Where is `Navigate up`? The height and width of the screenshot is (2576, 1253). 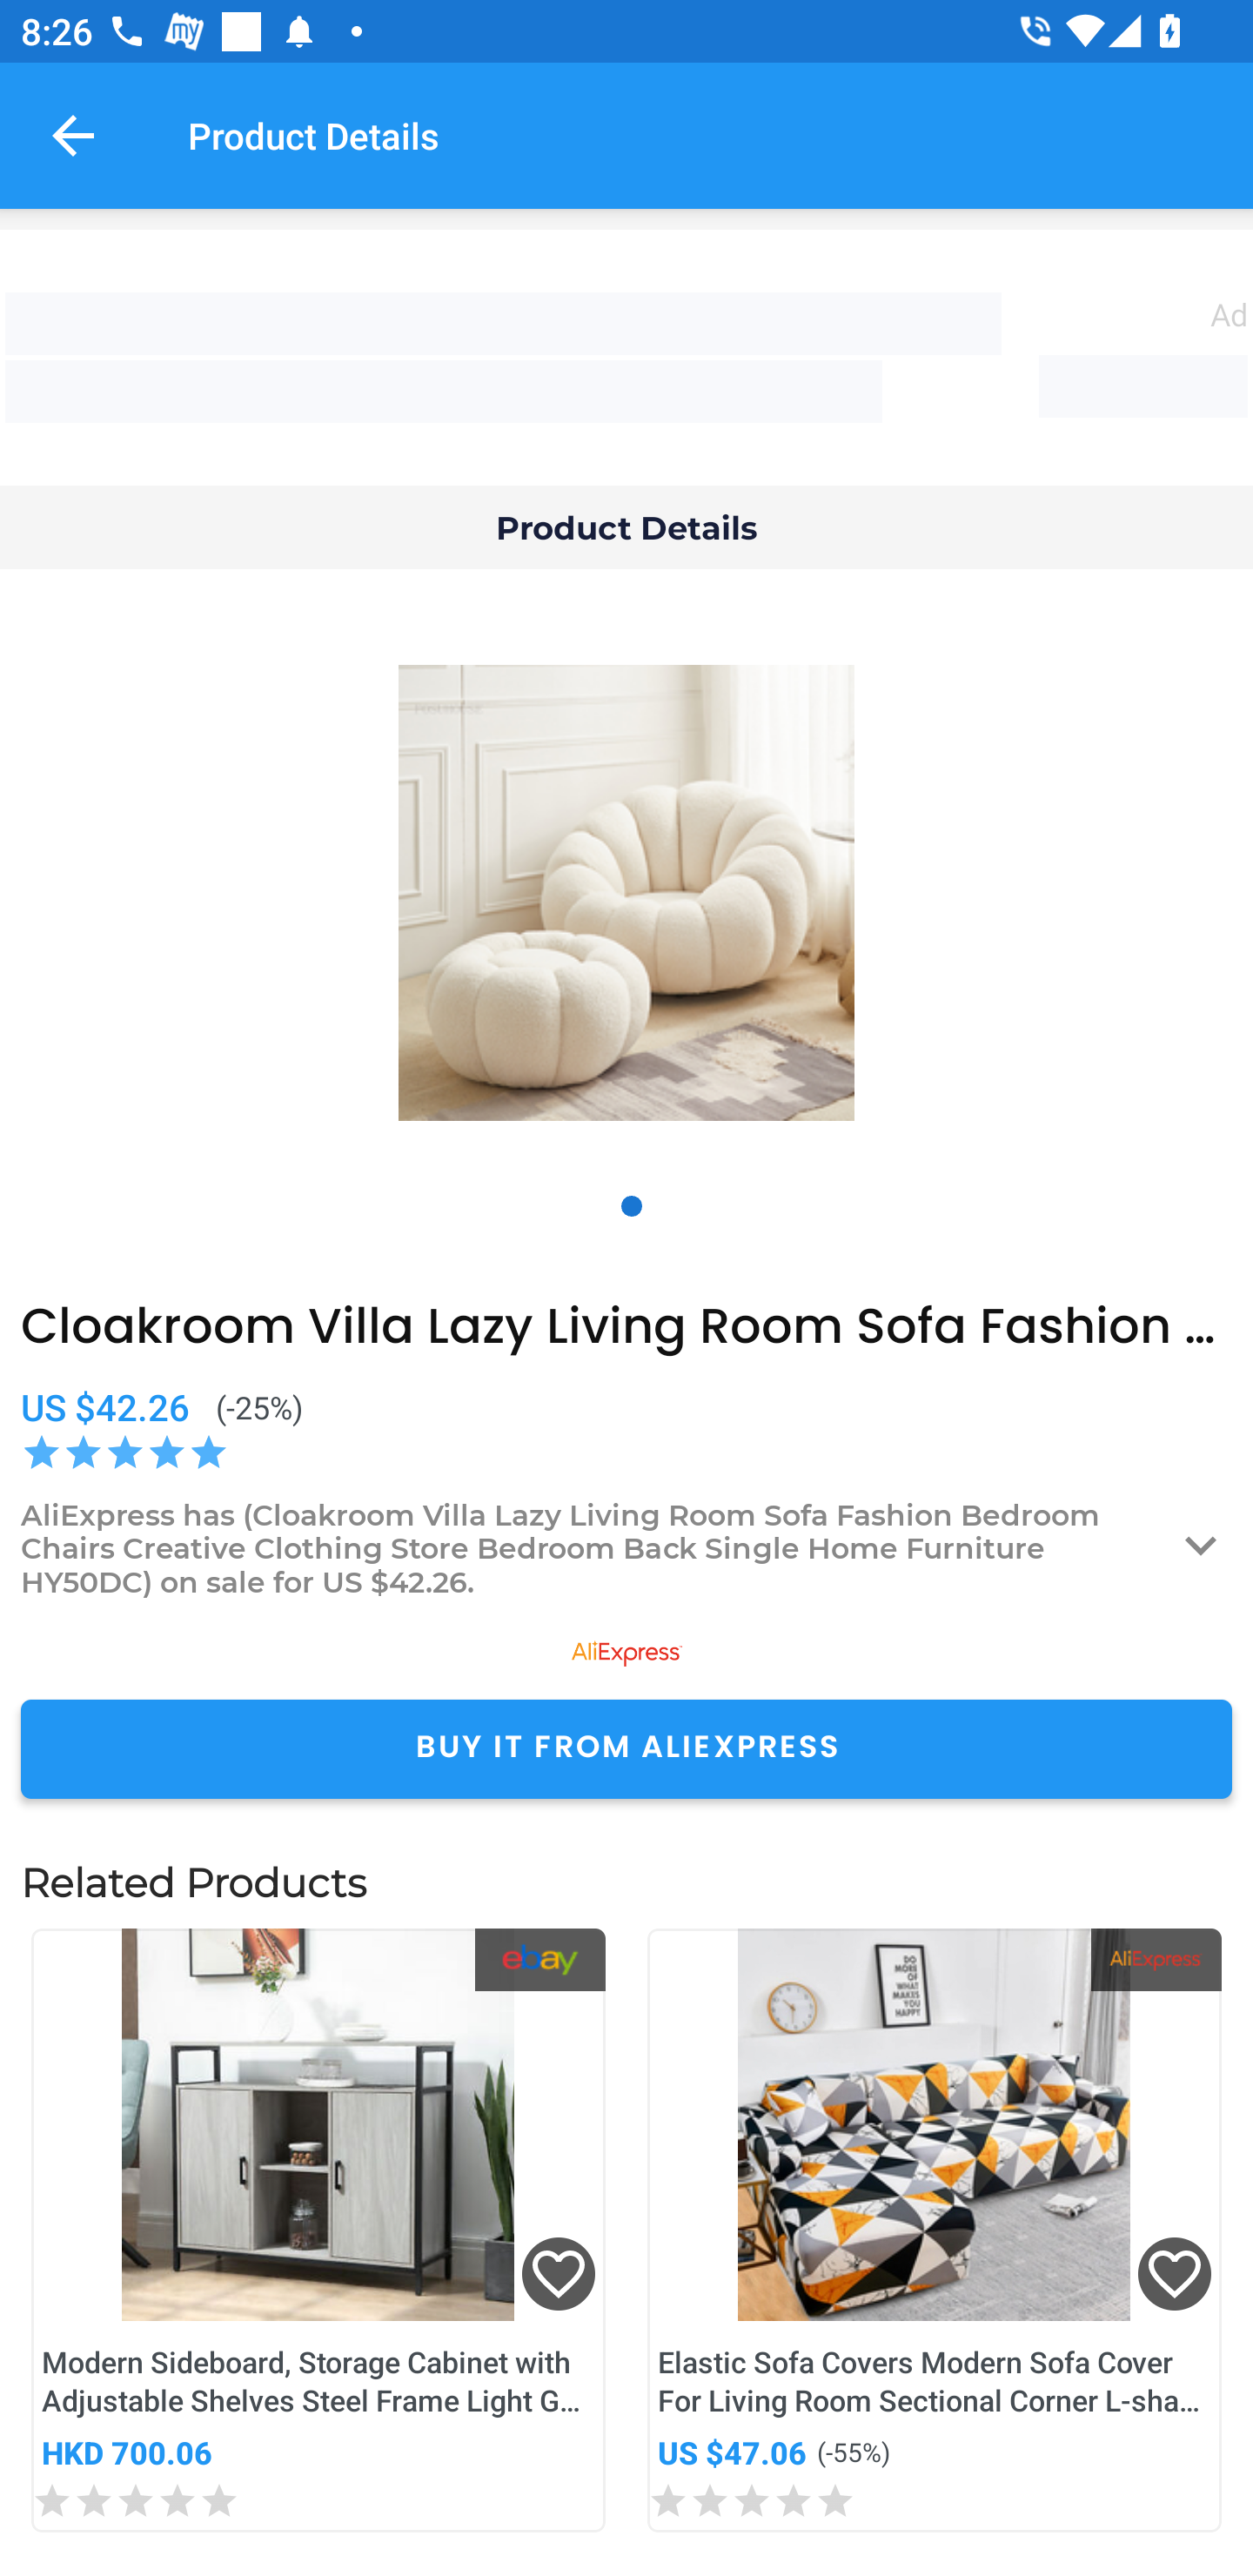
Navigate up is located at coordinates (73, 135).